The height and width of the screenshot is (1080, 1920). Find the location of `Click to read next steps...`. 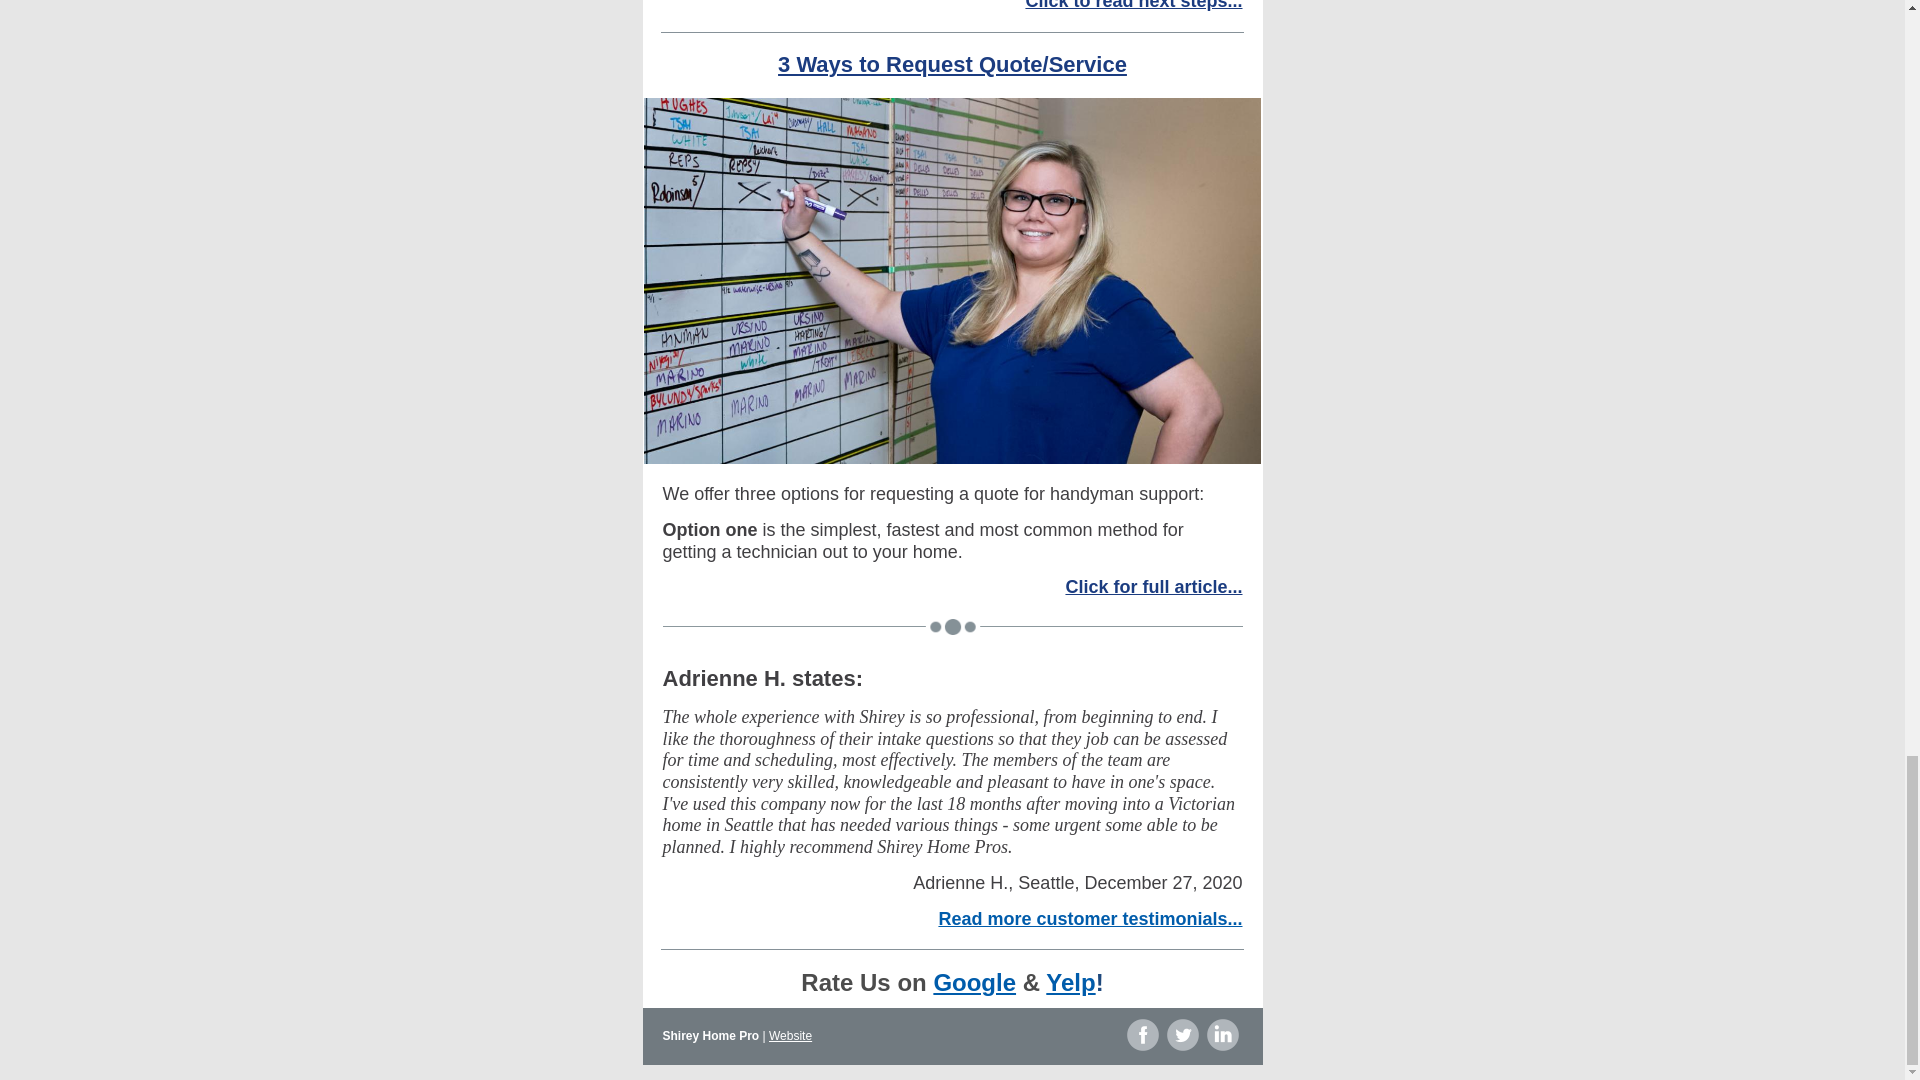

Click to read next steps... is located at coordinates (1134, 5).